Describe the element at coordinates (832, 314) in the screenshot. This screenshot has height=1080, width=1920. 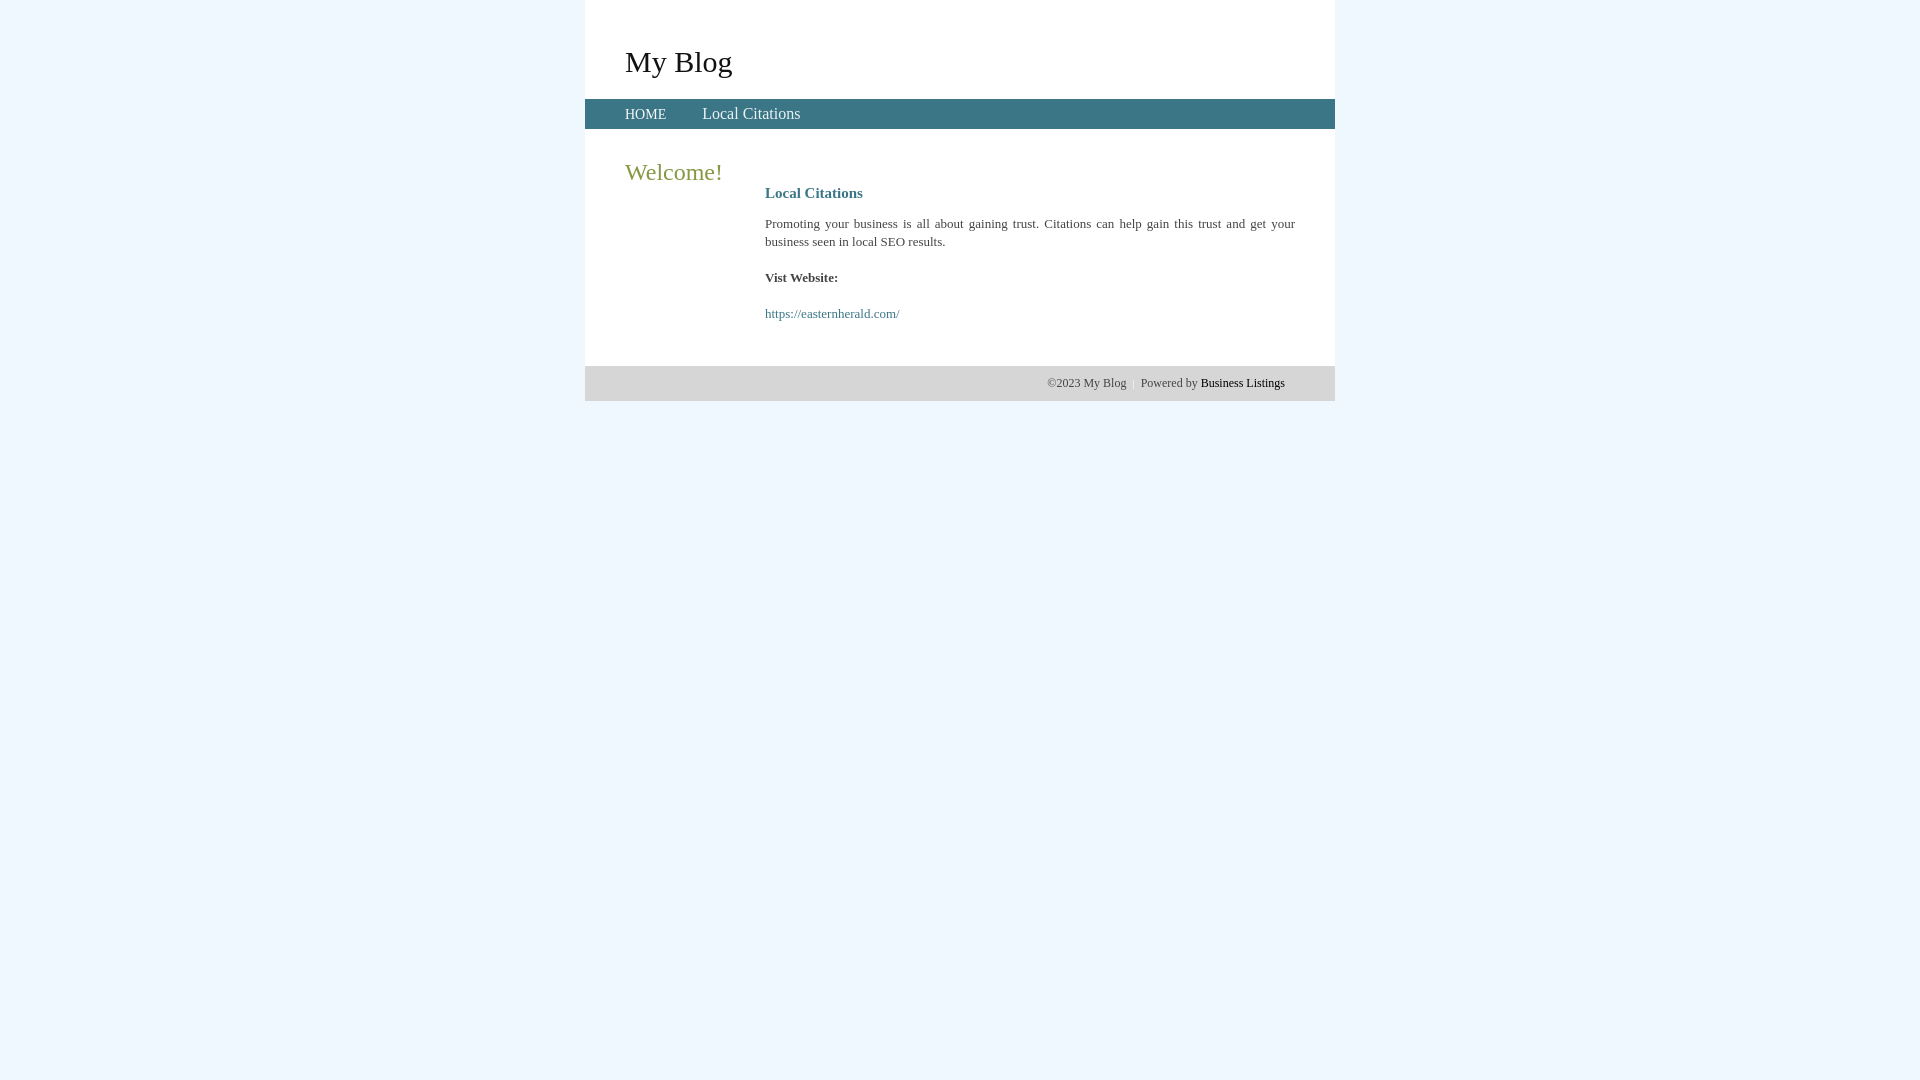
I see `https://easternherald.com/` at that location.